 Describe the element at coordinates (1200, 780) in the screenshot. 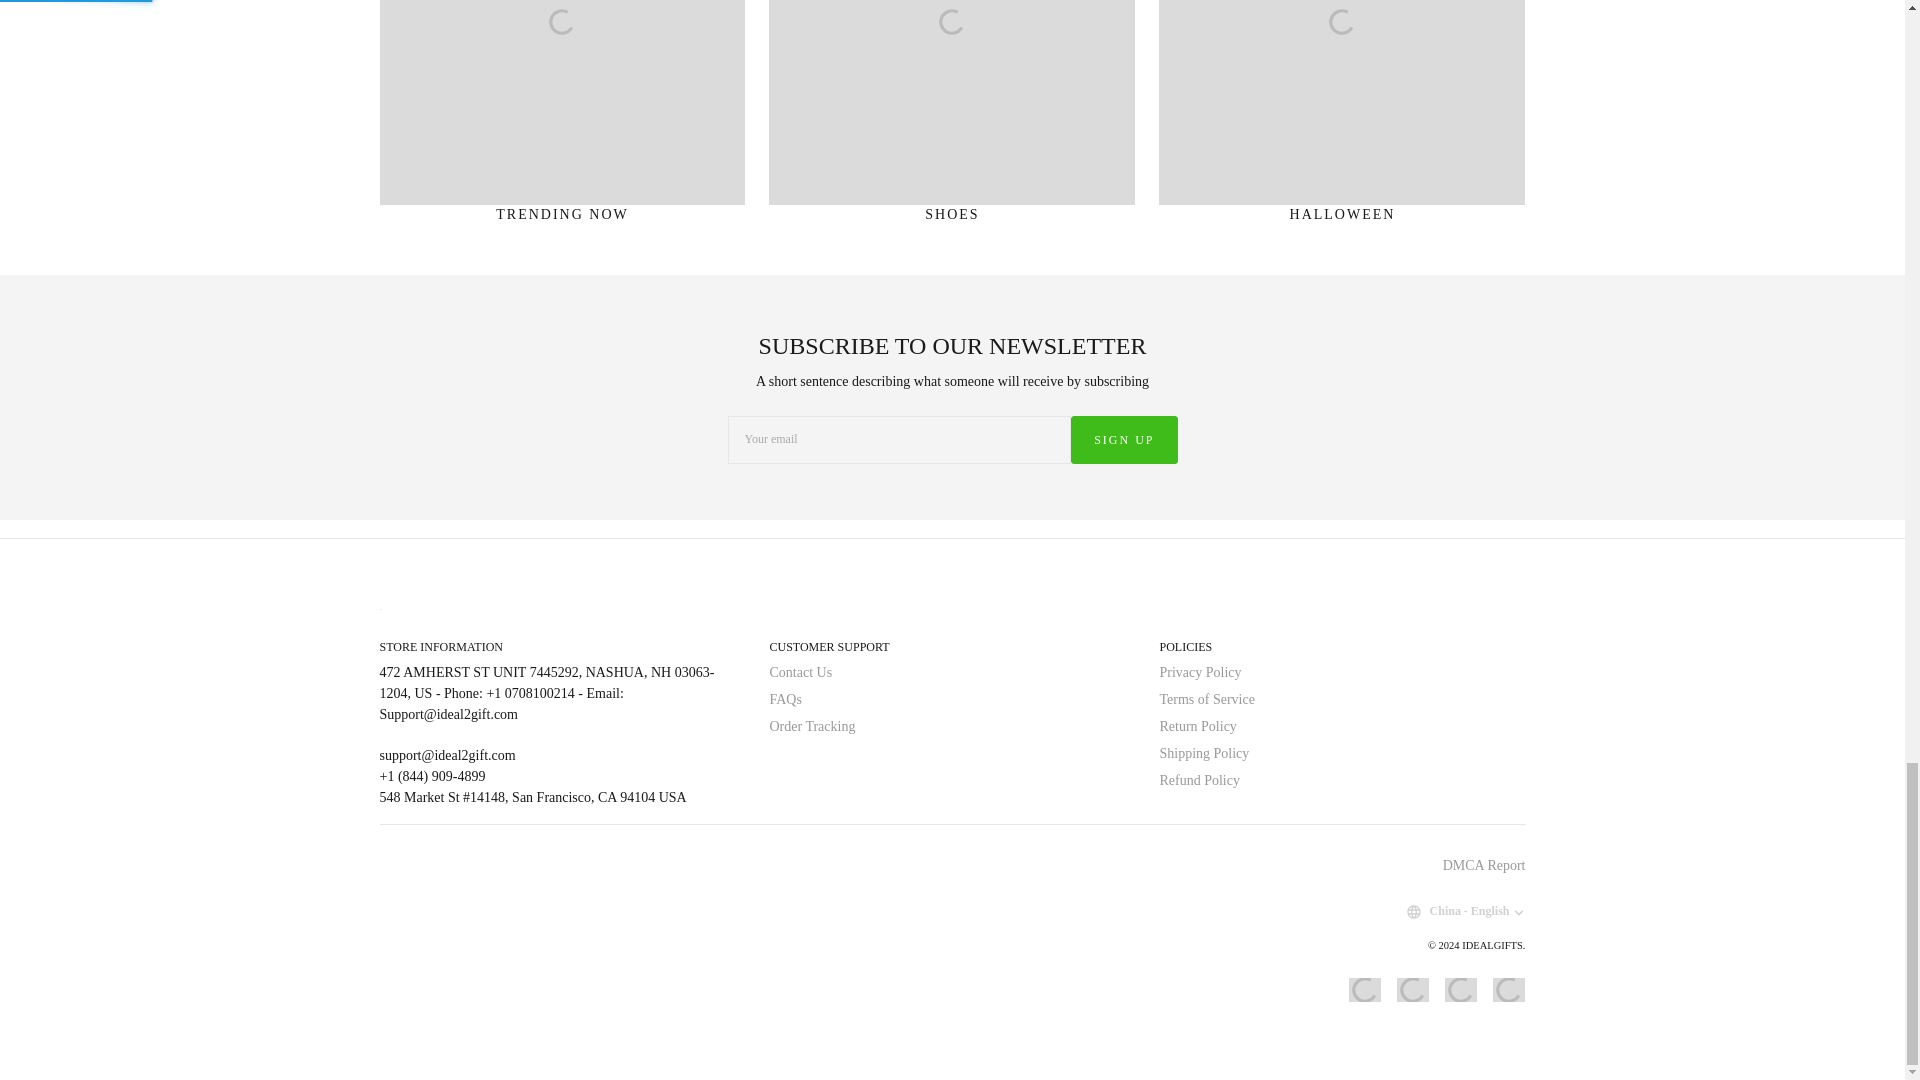

I see `Refund Policy` at that location.